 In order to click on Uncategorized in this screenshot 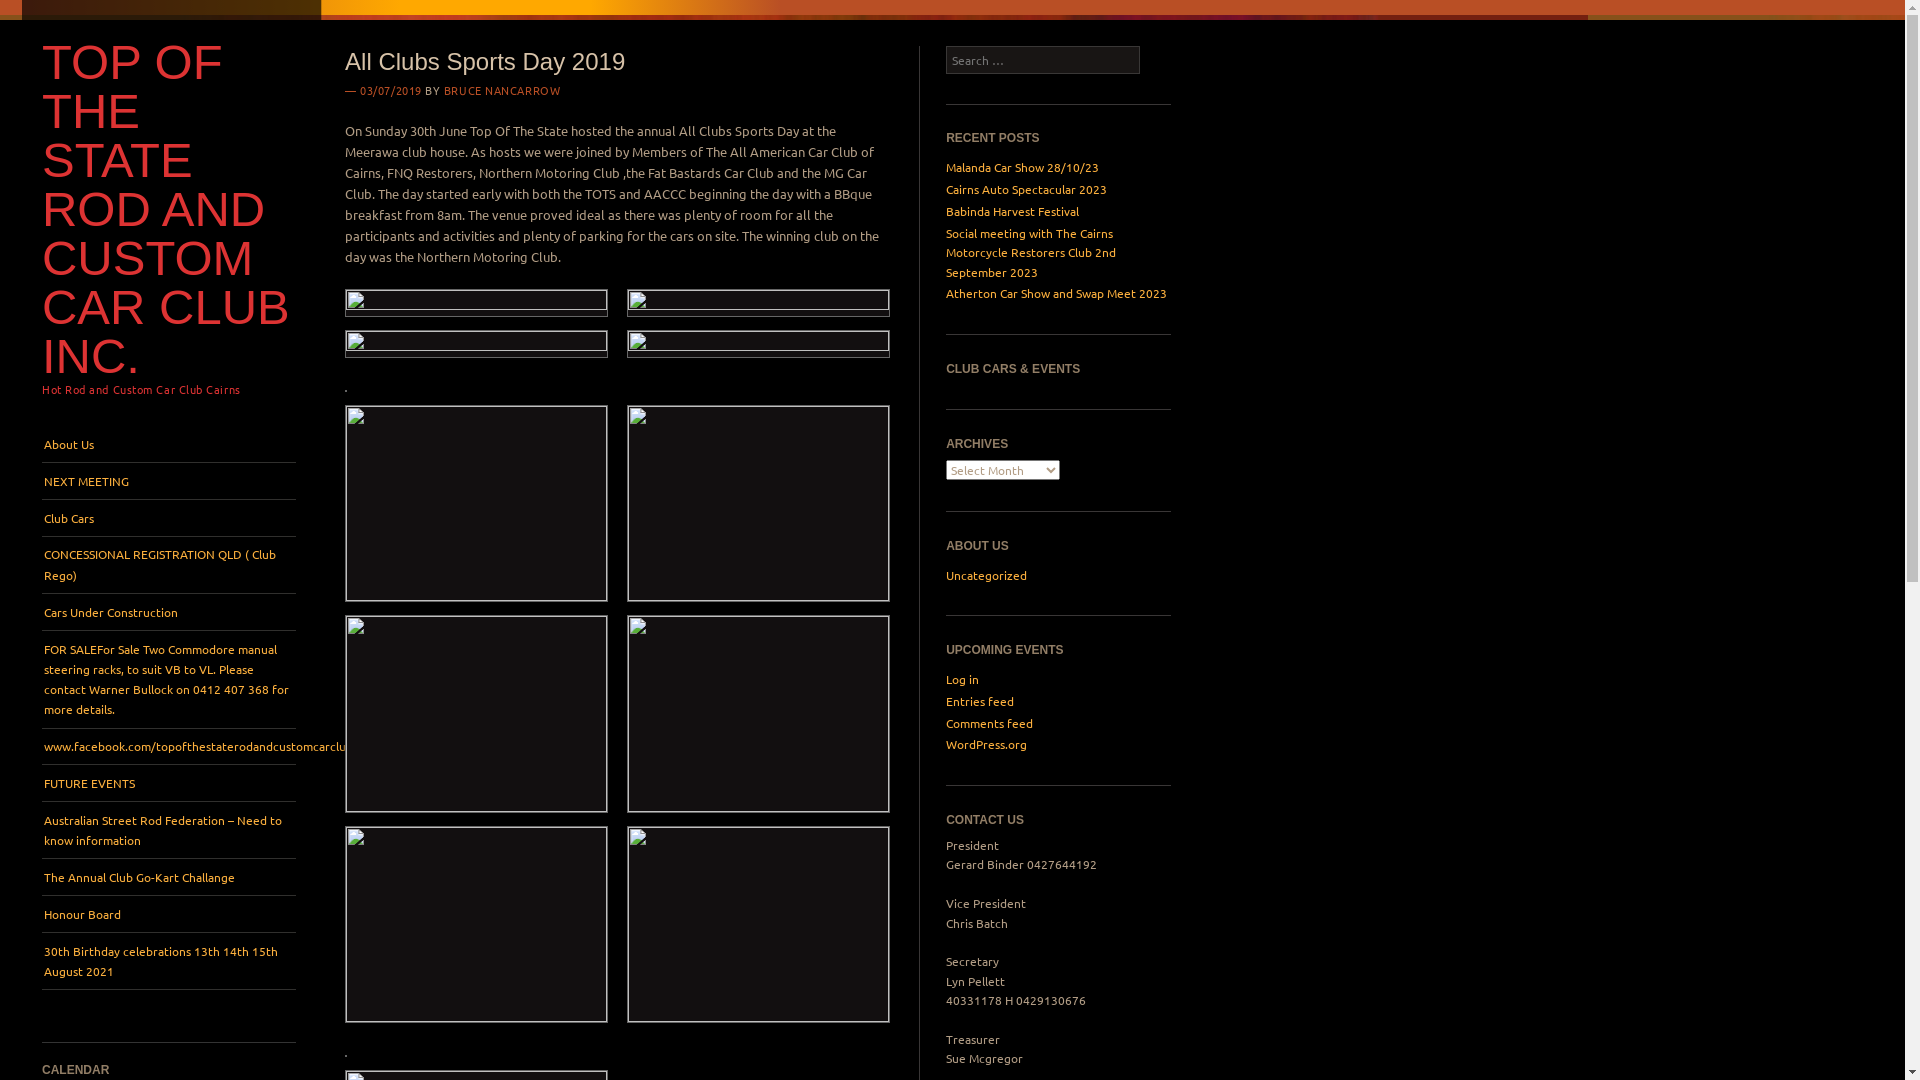, I will do `click(986, 575)`.